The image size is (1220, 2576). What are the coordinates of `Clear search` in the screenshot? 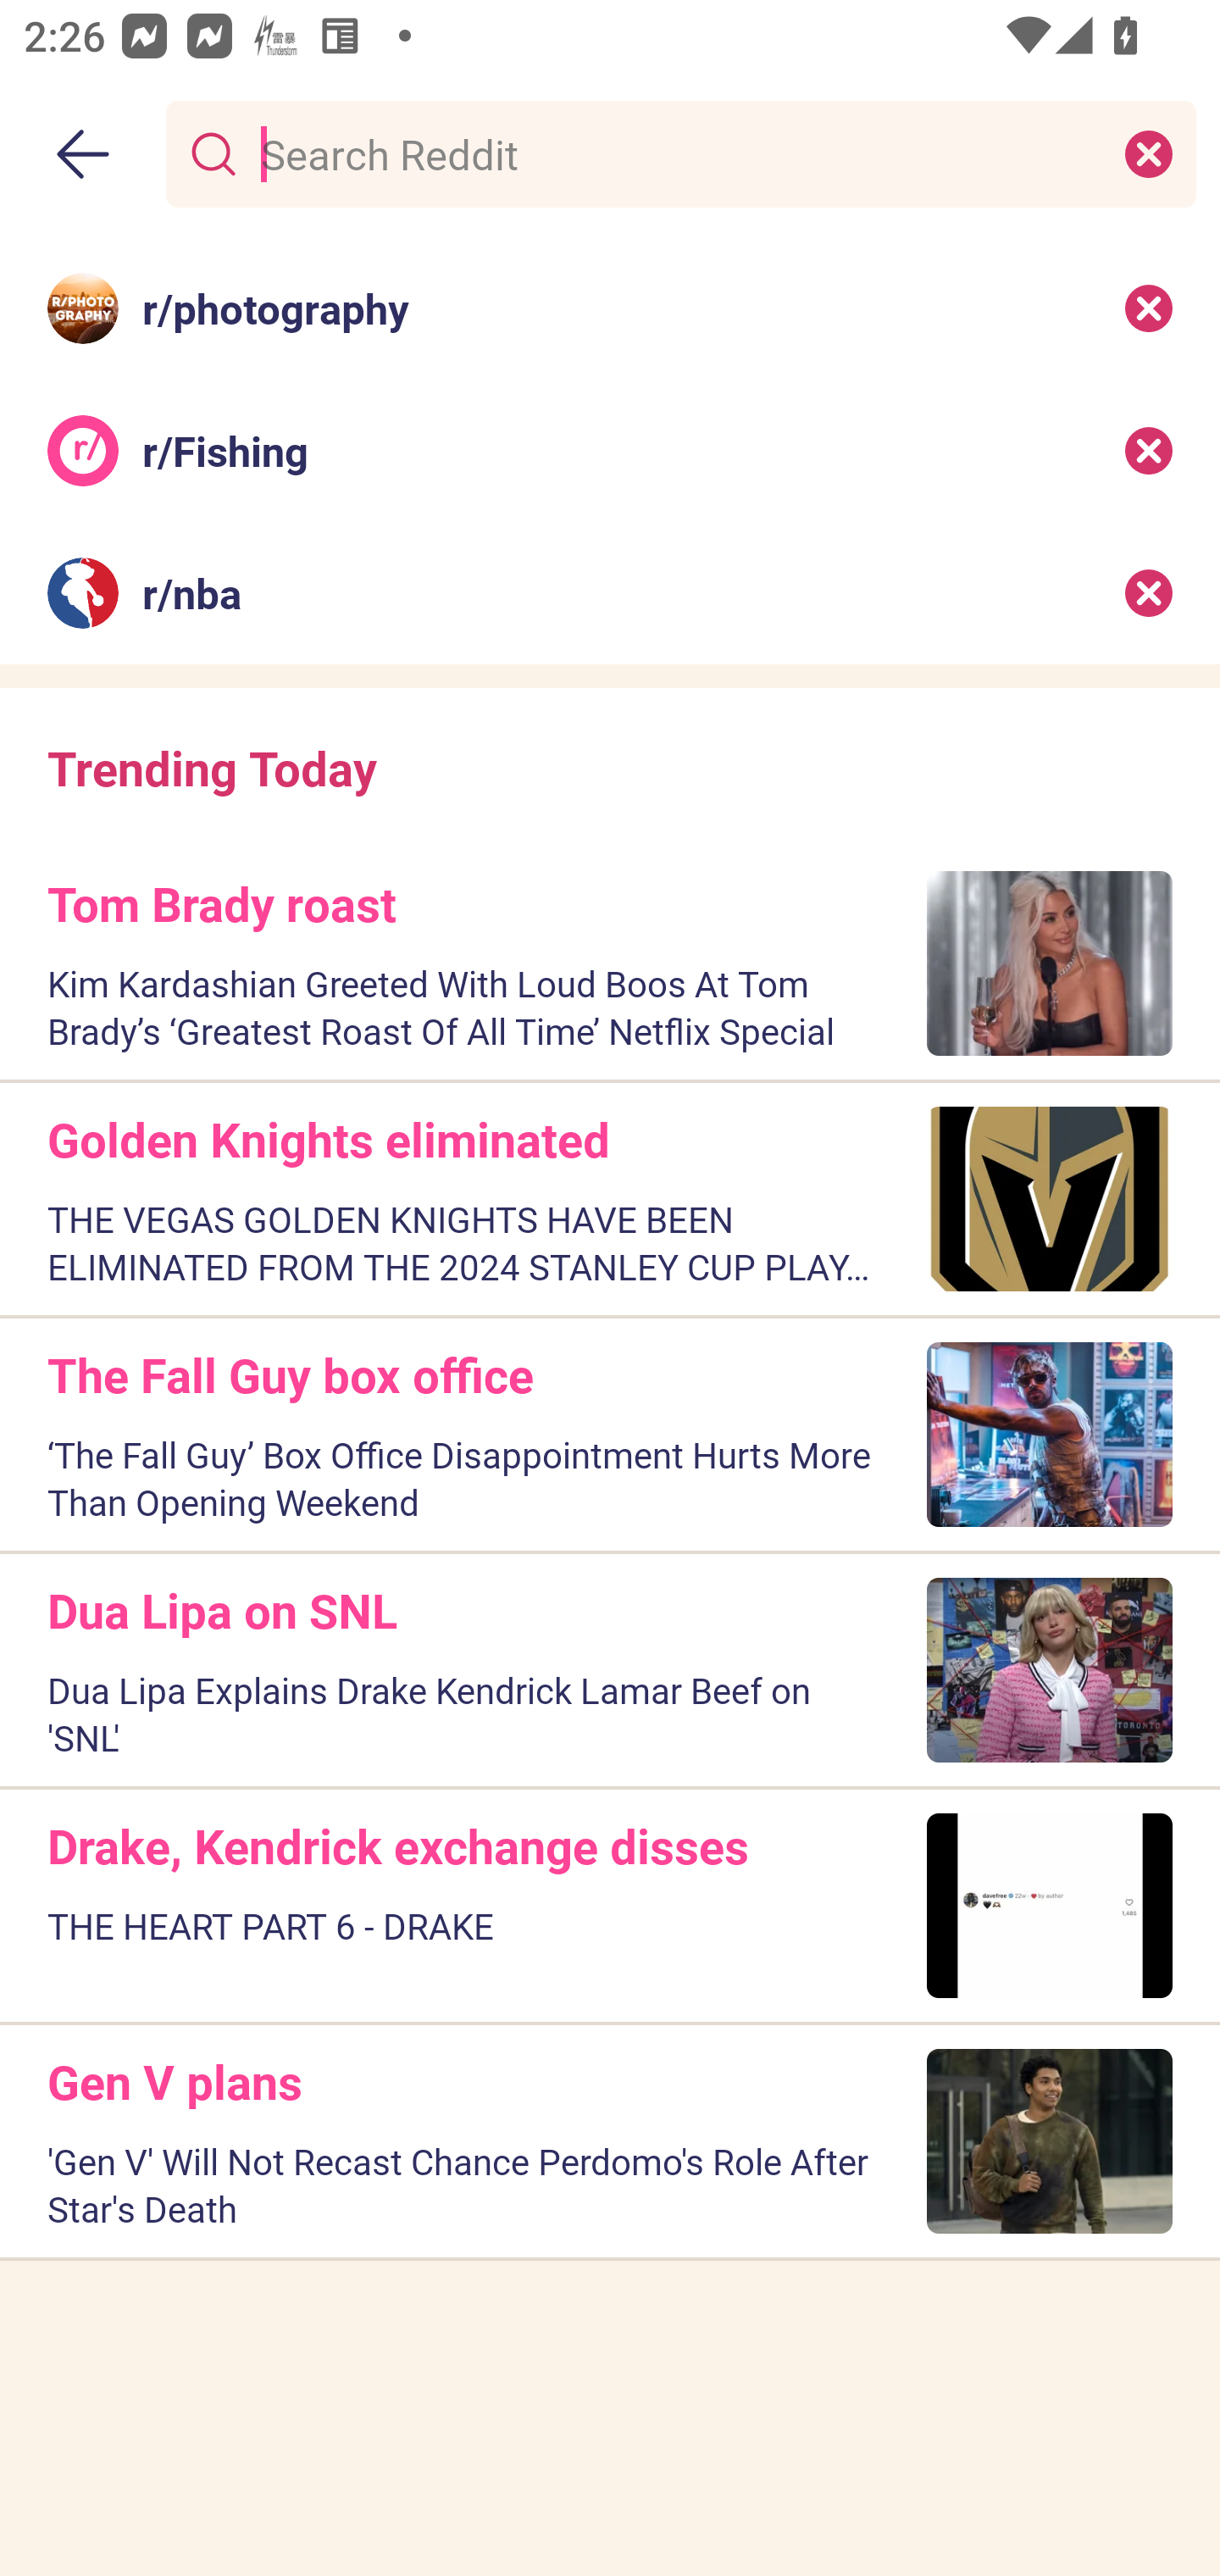 It's located at (1149, 153).